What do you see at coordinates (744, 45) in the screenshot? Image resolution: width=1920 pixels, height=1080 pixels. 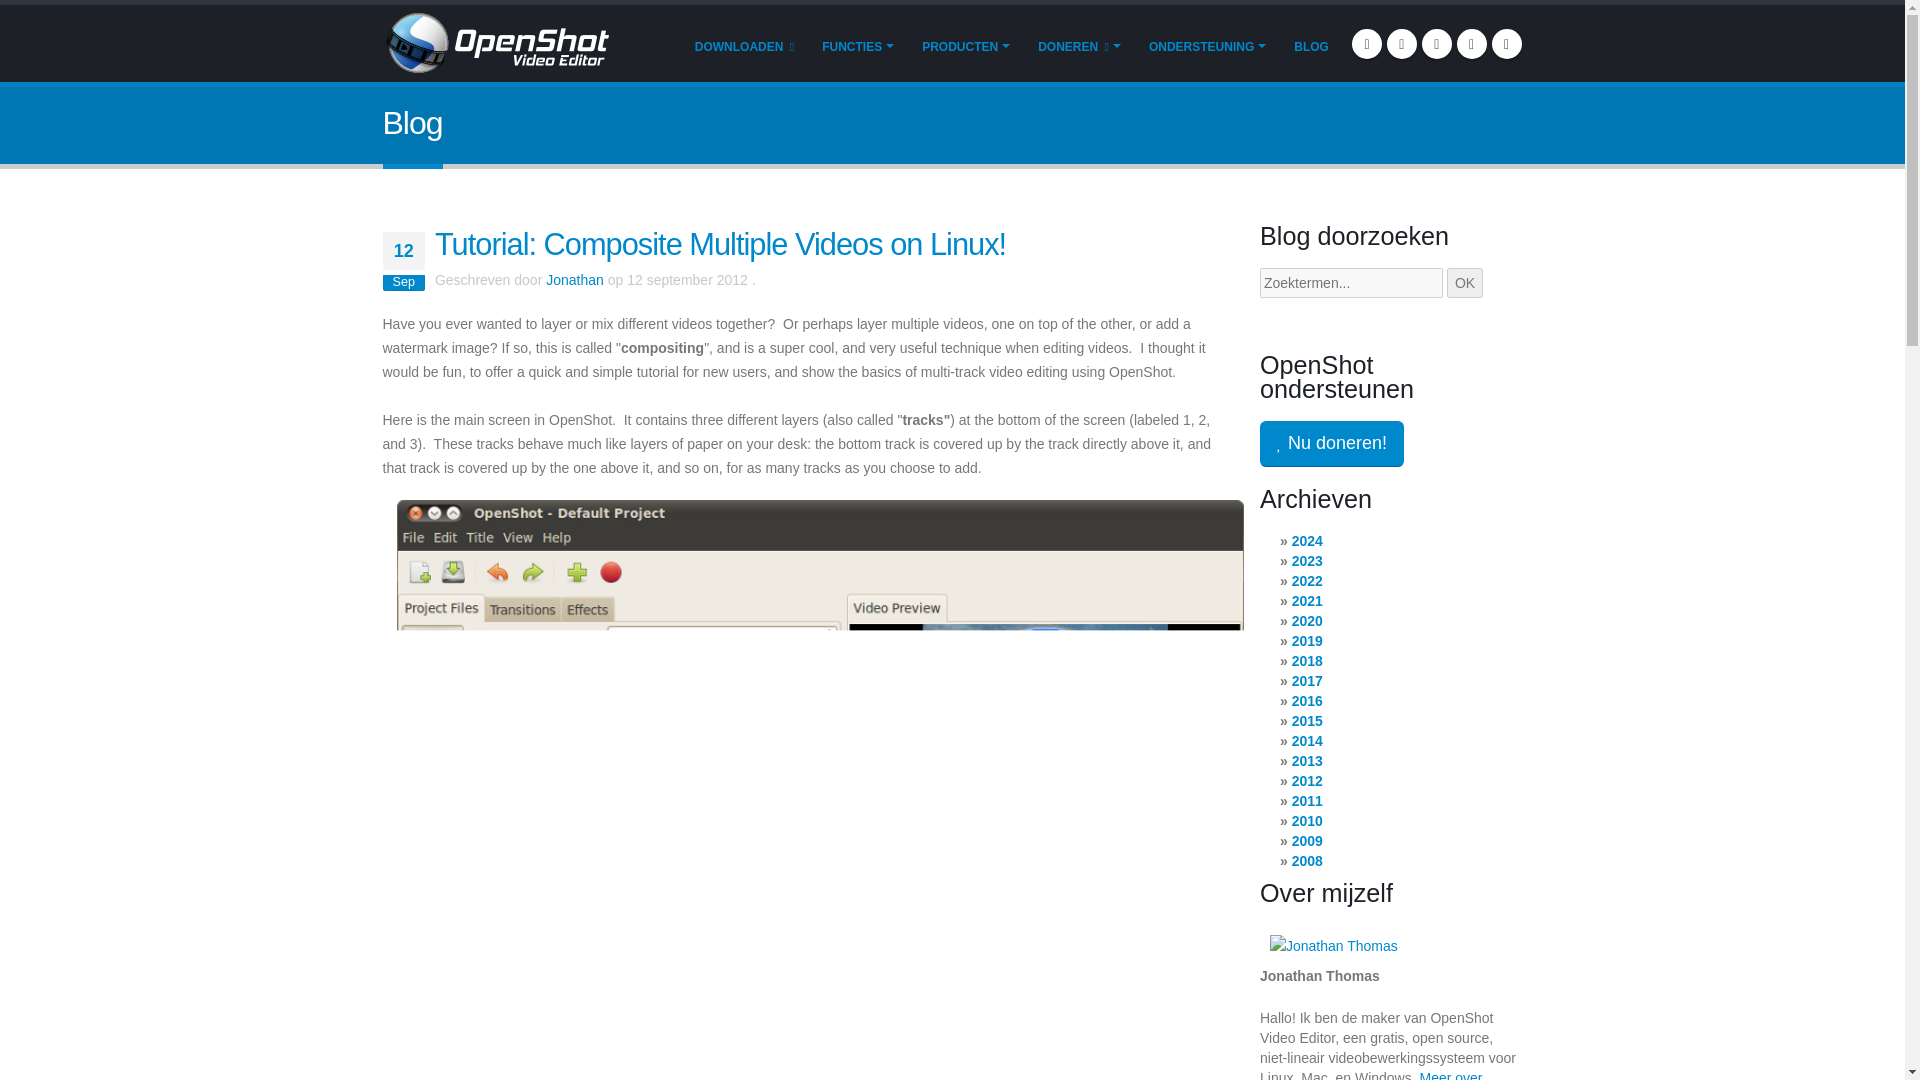 I see `DOWNLOADEN` at bounding box center [744, 45].